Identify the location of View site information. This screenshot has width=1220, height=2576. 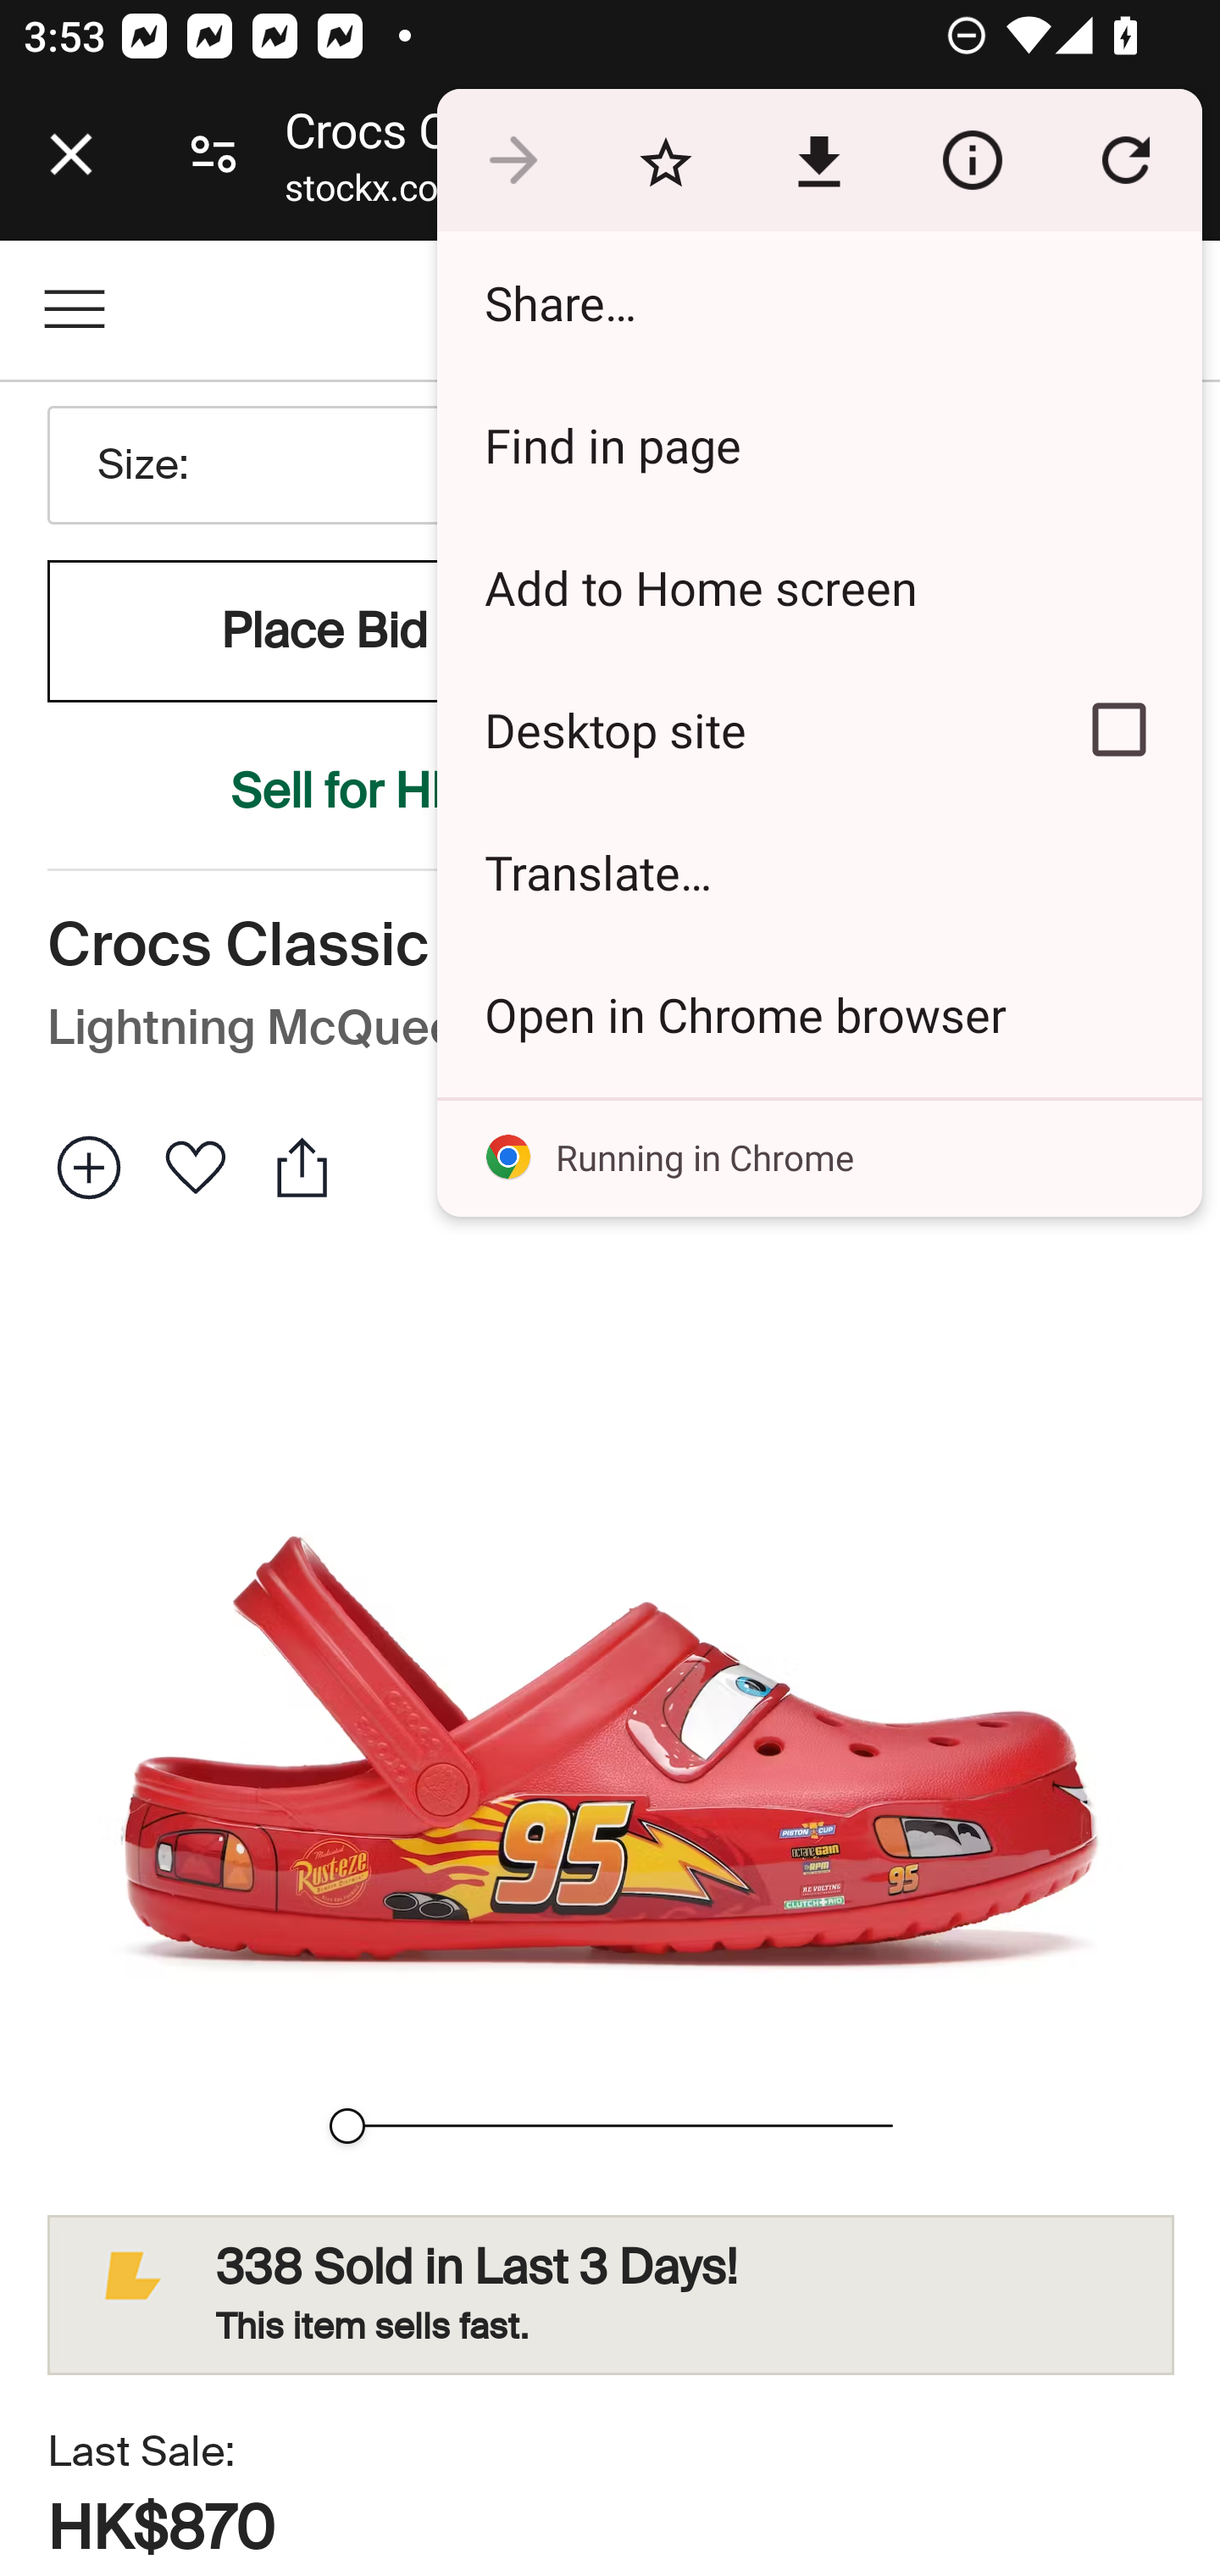
(972, 161).